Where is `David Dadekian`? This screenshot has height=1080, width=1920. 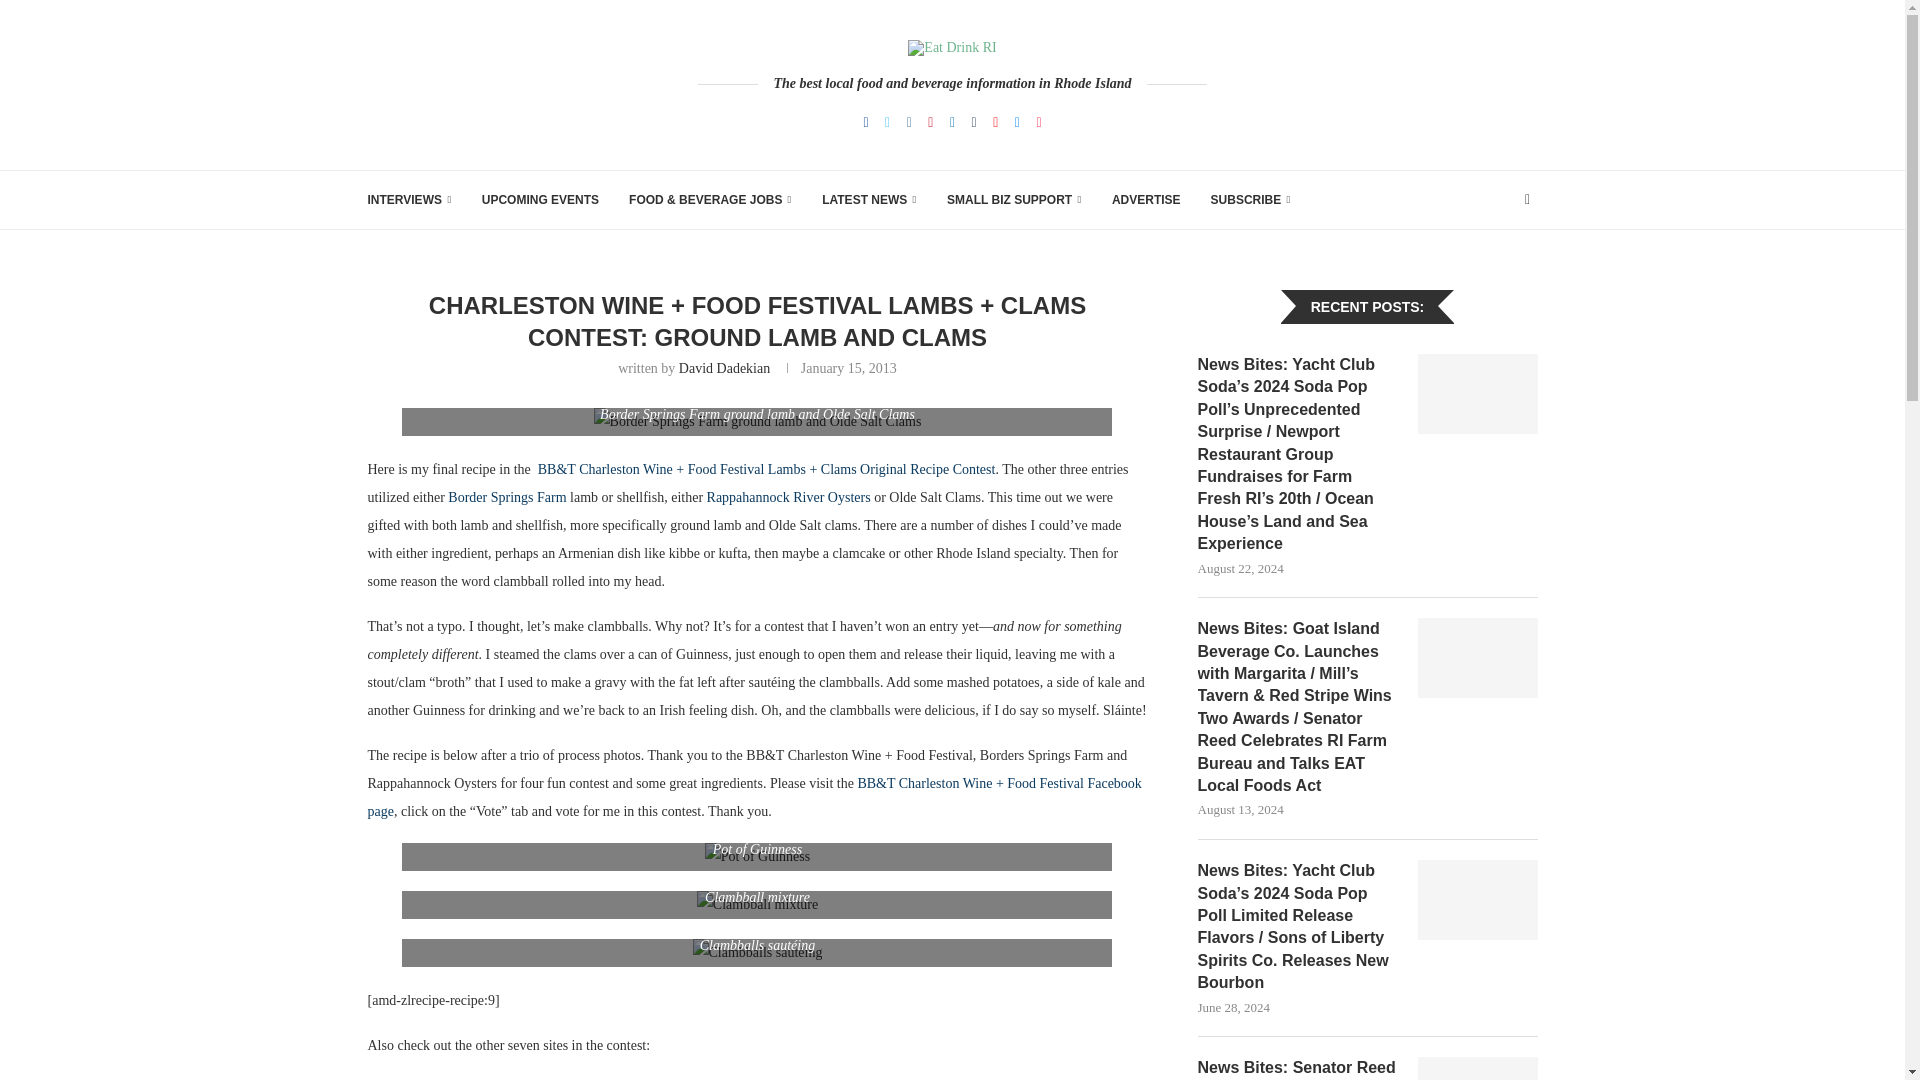 David Dadekian is located at coordinates (724, 368).